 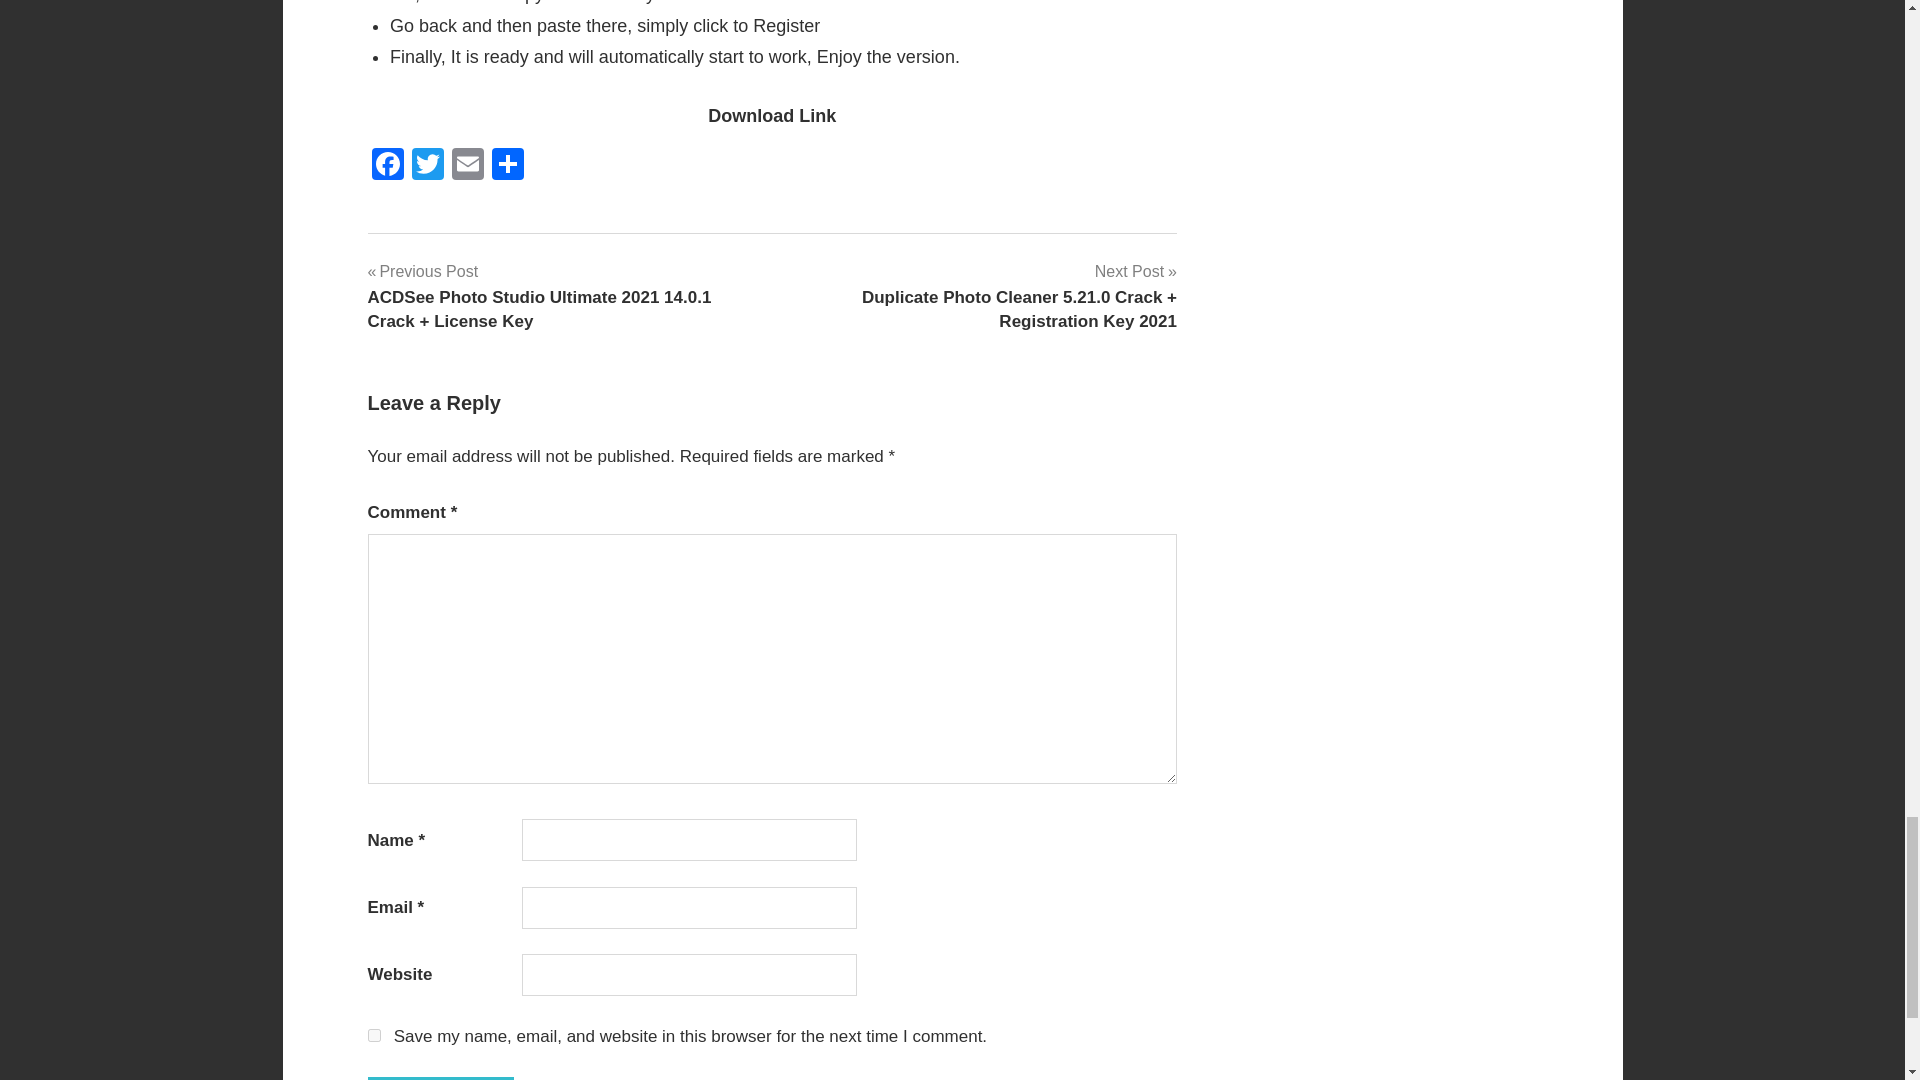 I want to click on yes, so click(x=374, y=1036).